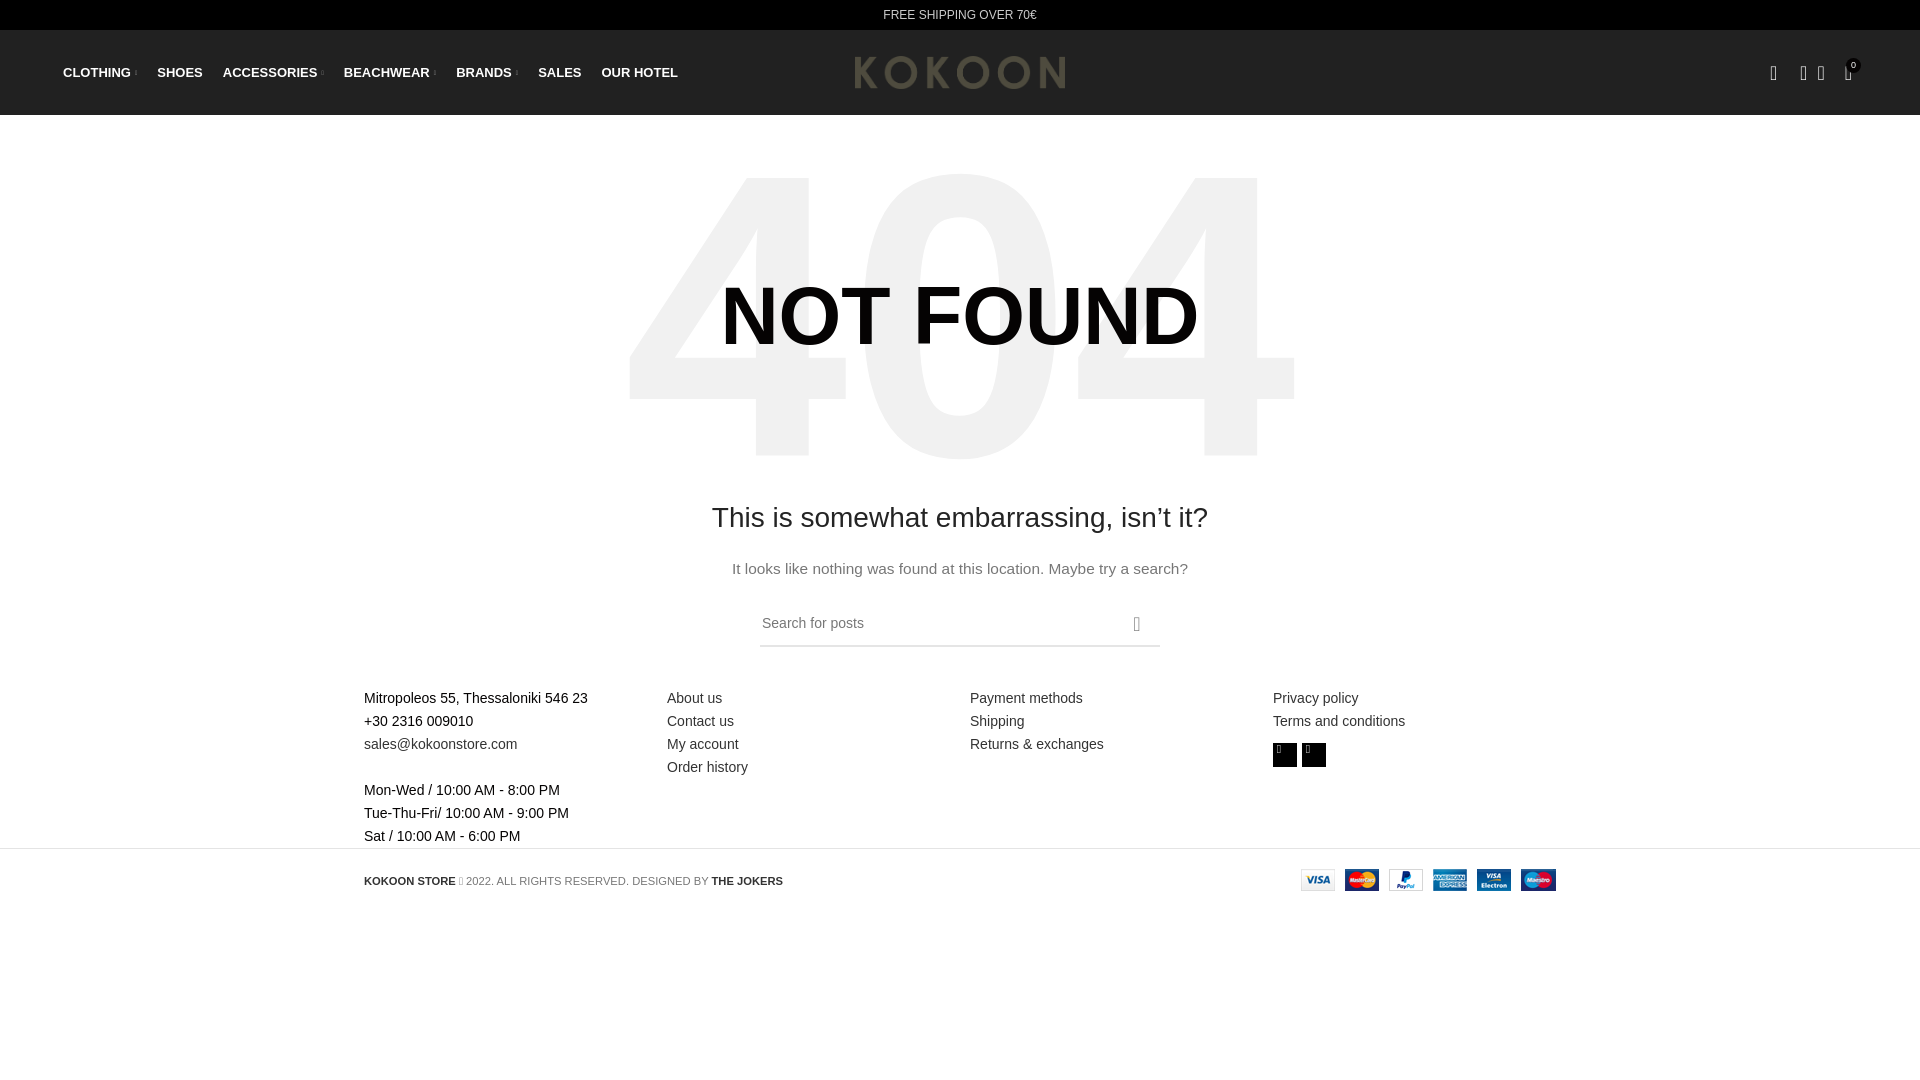 The image size is (1920, 1080). I want to click on SHOES, so click(180, 71).